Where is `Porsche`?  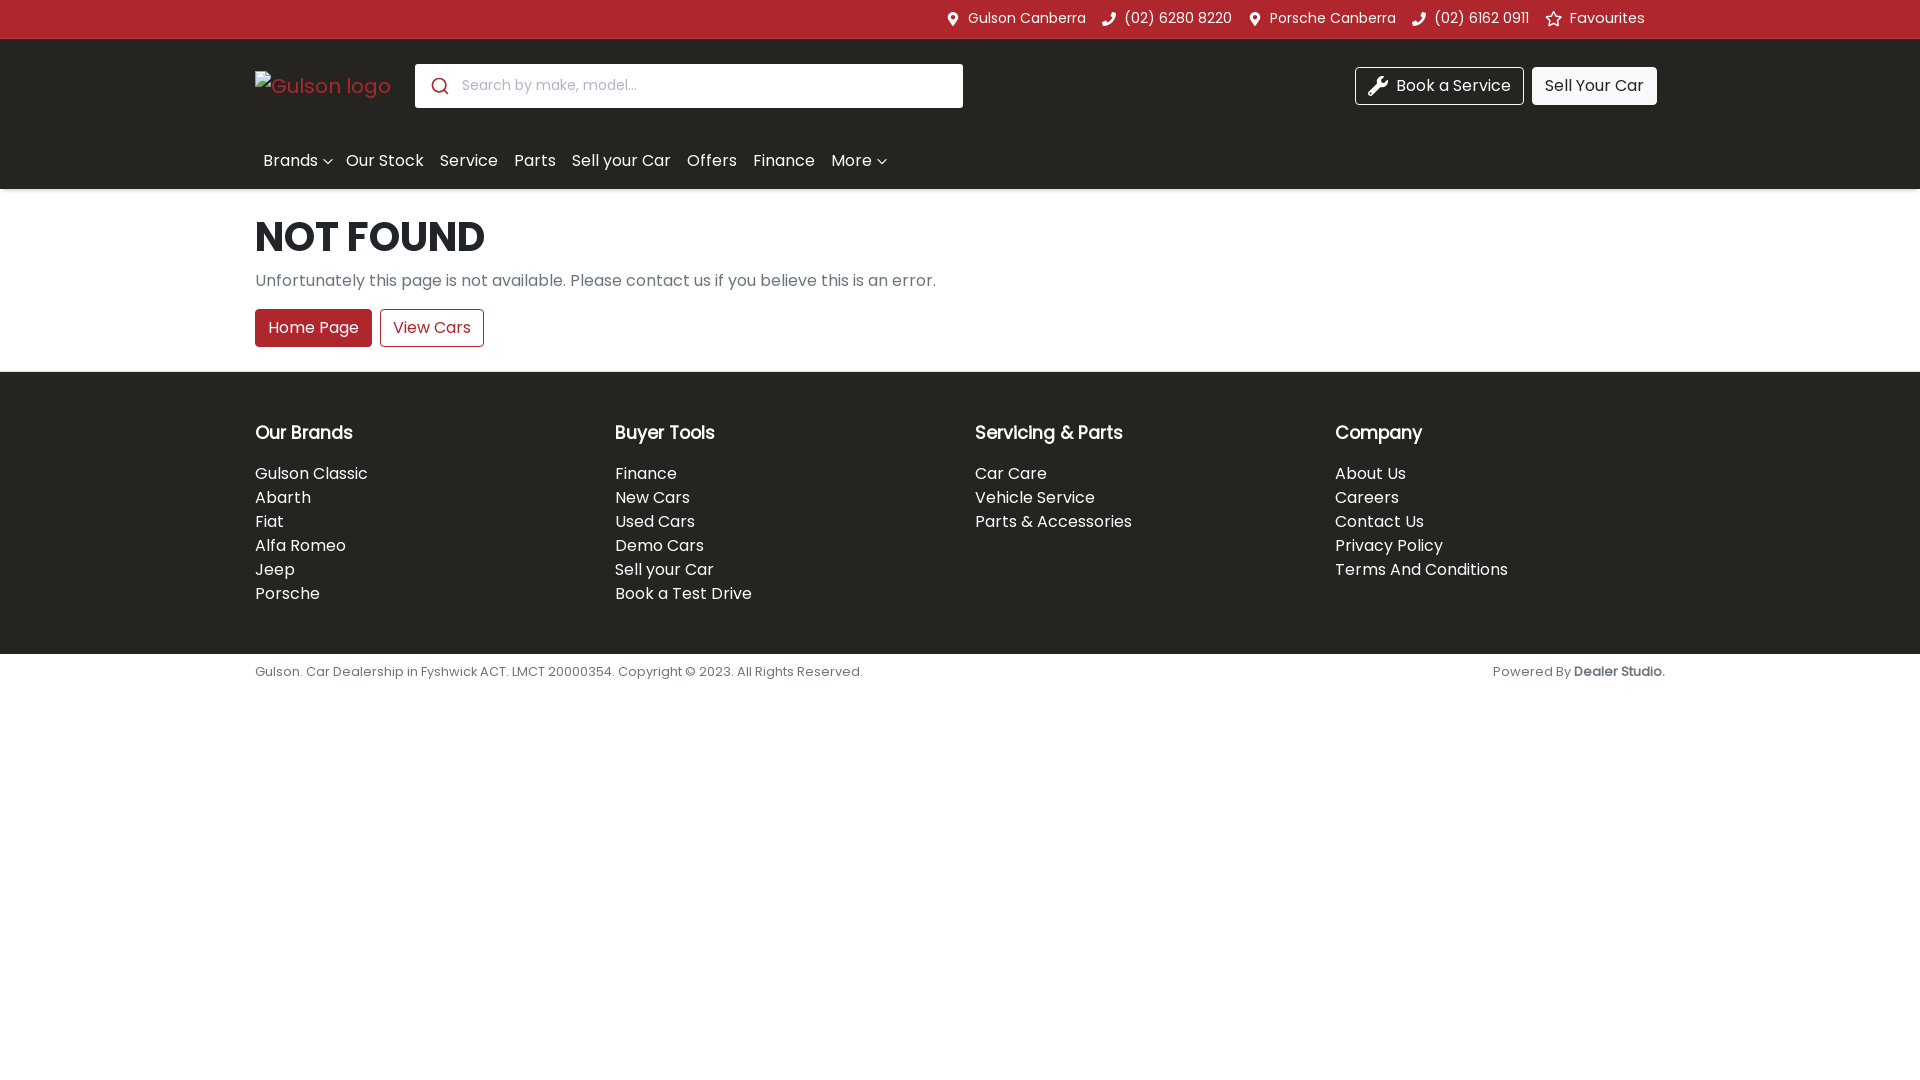
Porsche is located at coordinates (288, 594).